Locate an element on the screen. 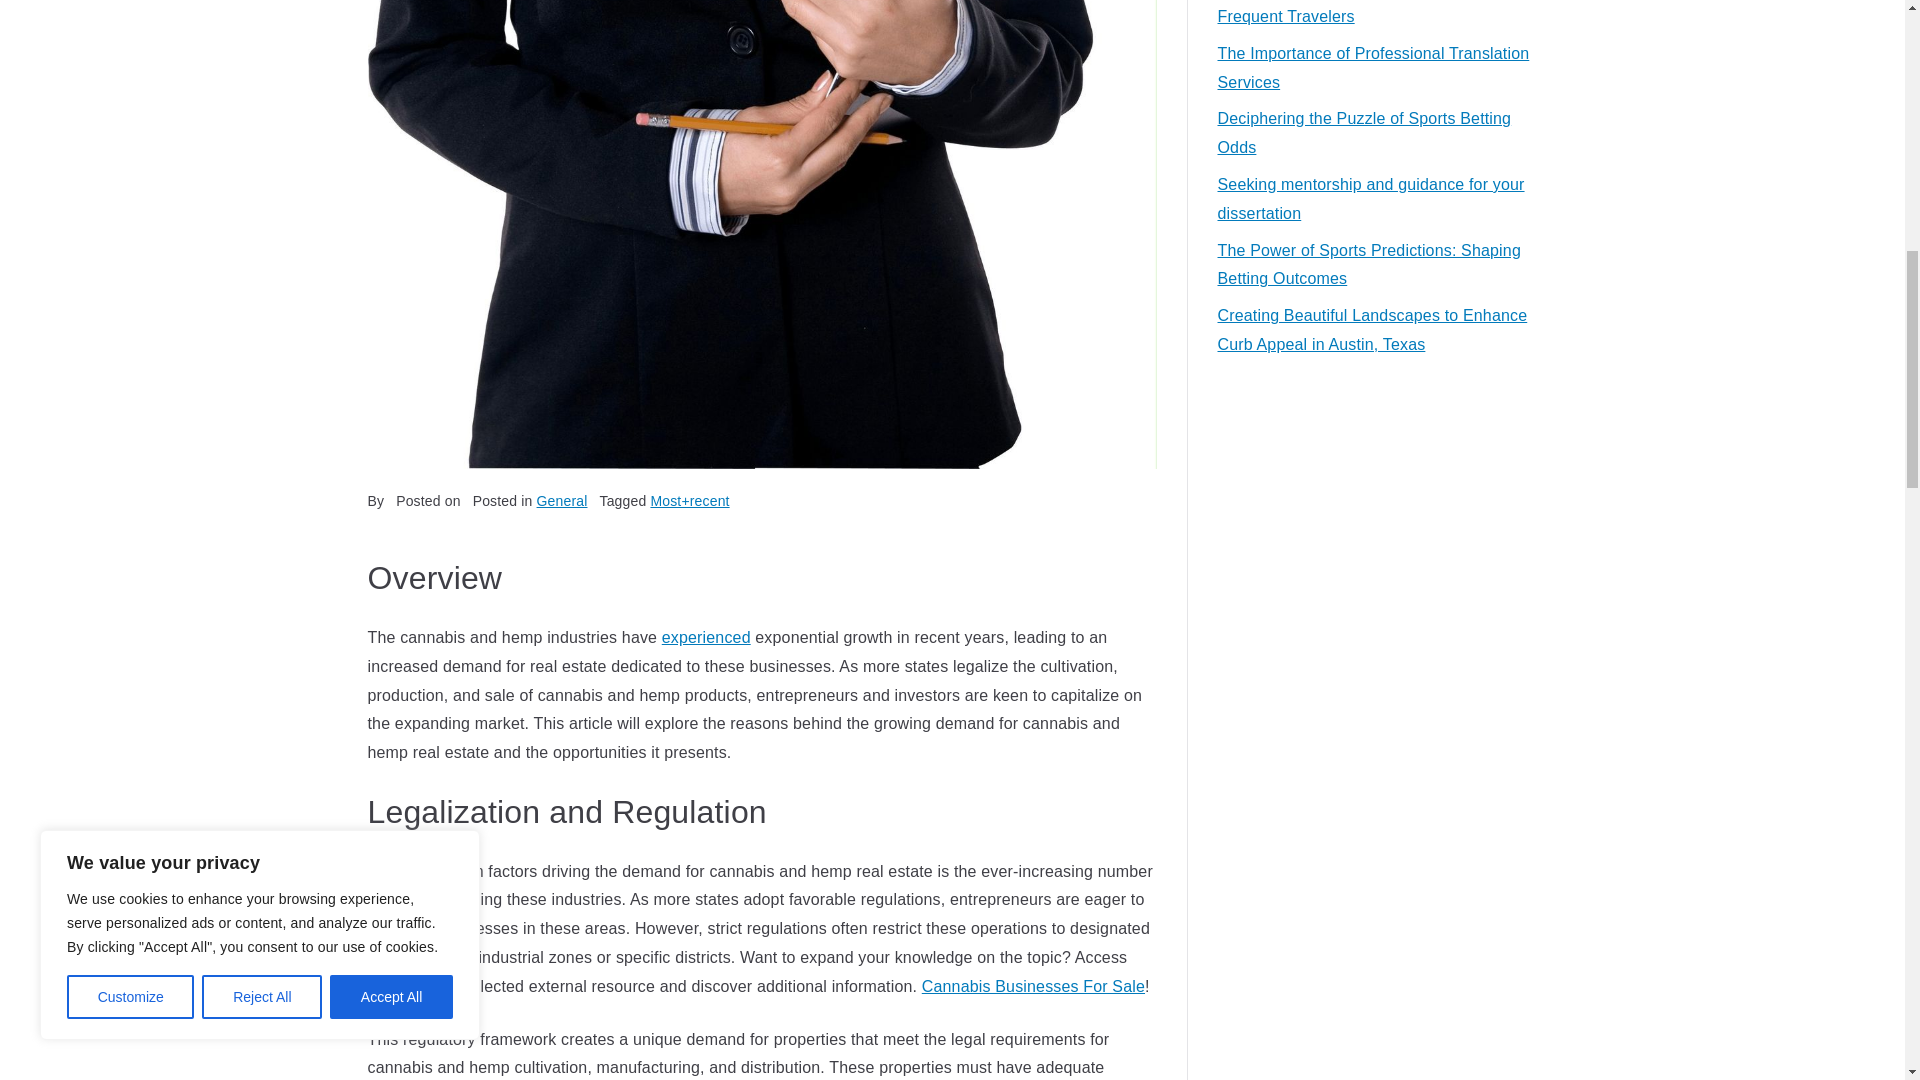  General is located at coordinates (562, 500).